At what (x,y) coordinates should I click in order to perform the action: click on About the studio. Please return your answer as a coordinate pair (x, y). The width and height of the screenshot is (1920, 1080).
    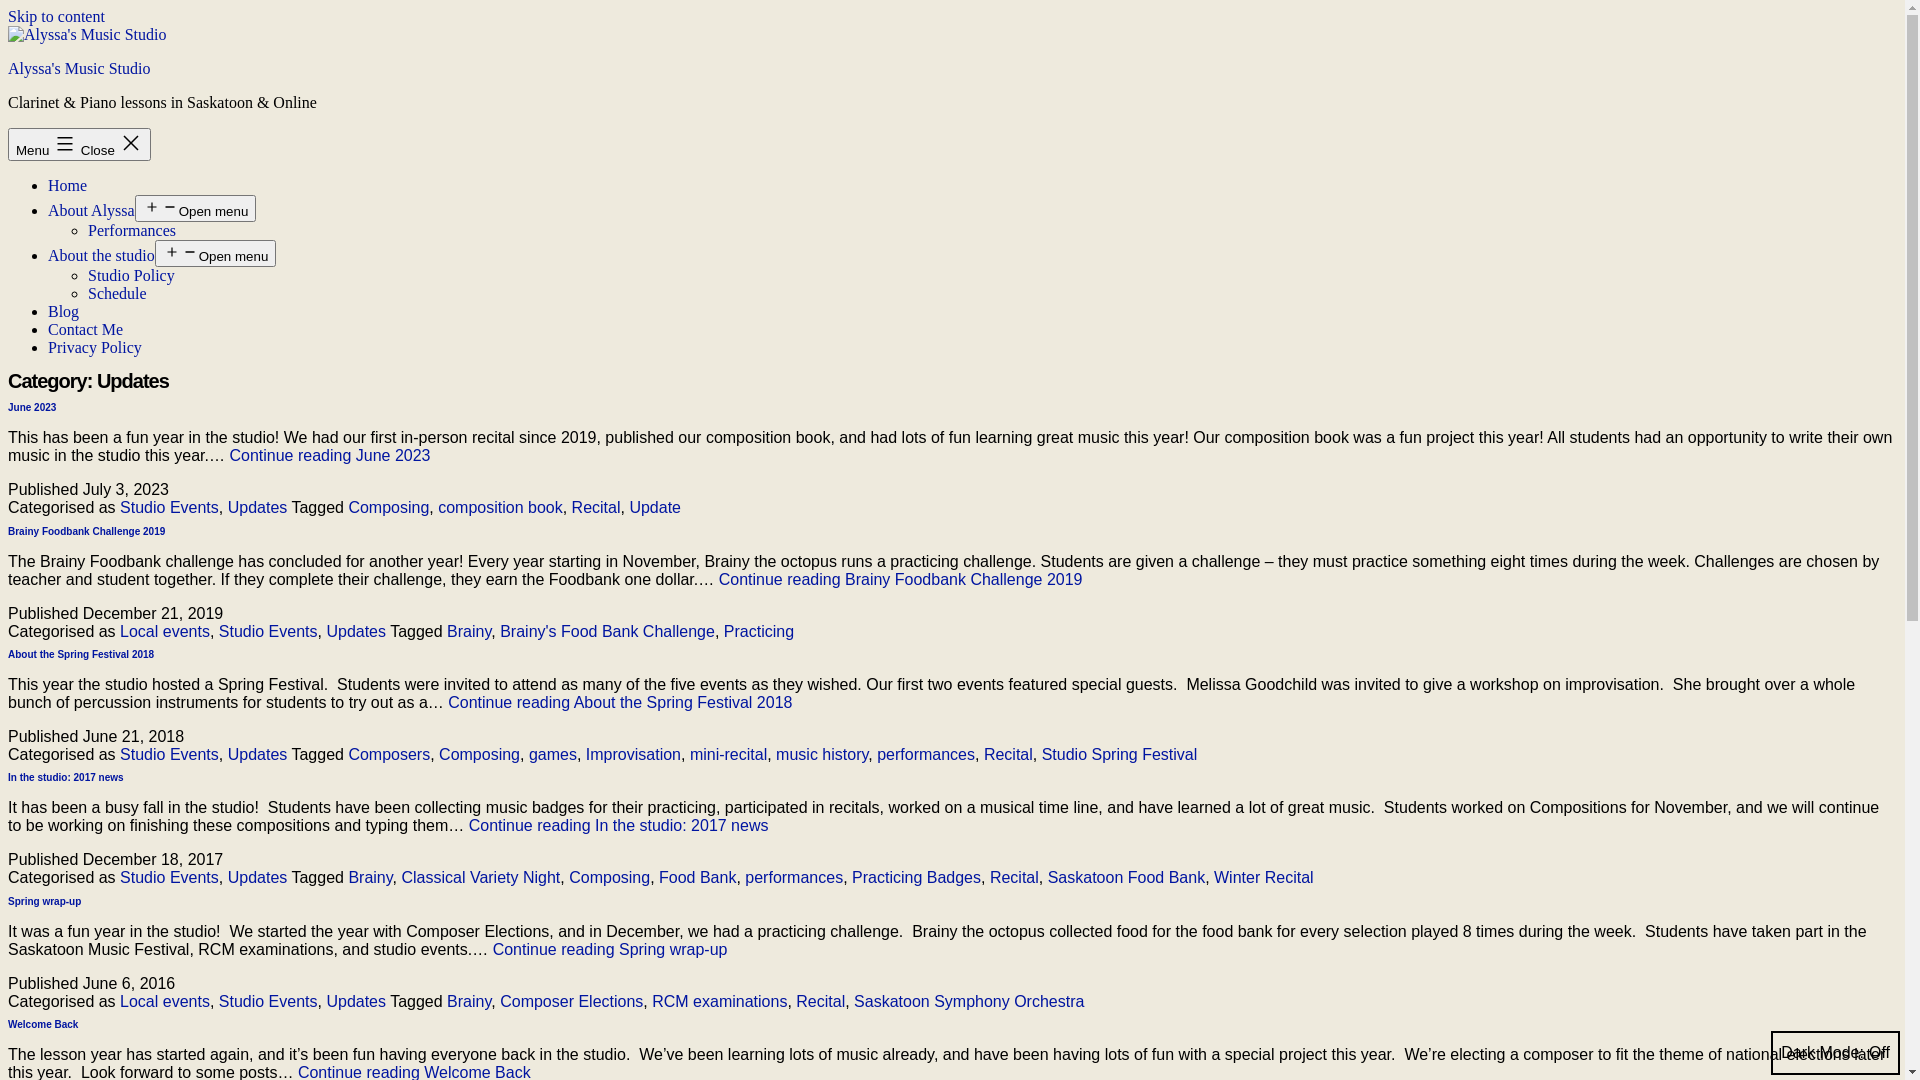
    Looking at the image, I should click on (102, 256).